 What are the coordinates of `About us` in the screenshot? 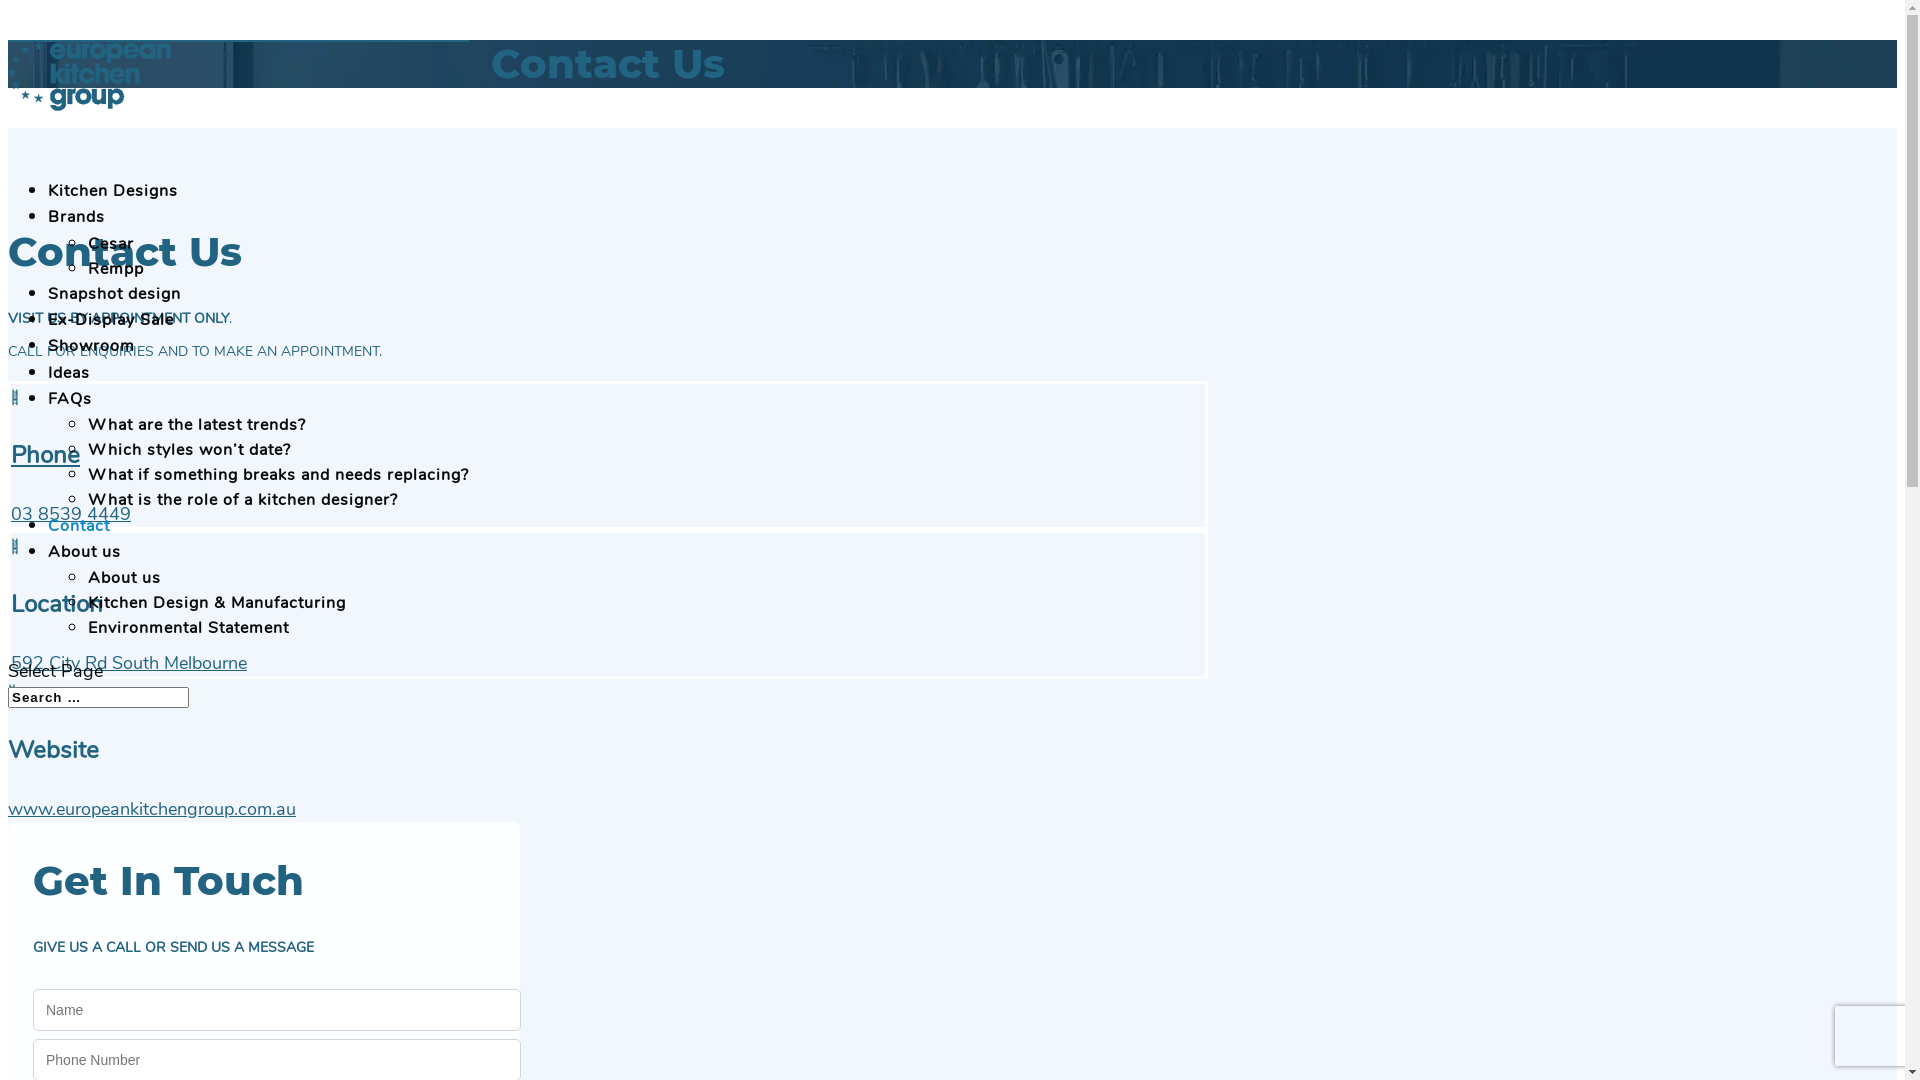 It's located at (84, 573).